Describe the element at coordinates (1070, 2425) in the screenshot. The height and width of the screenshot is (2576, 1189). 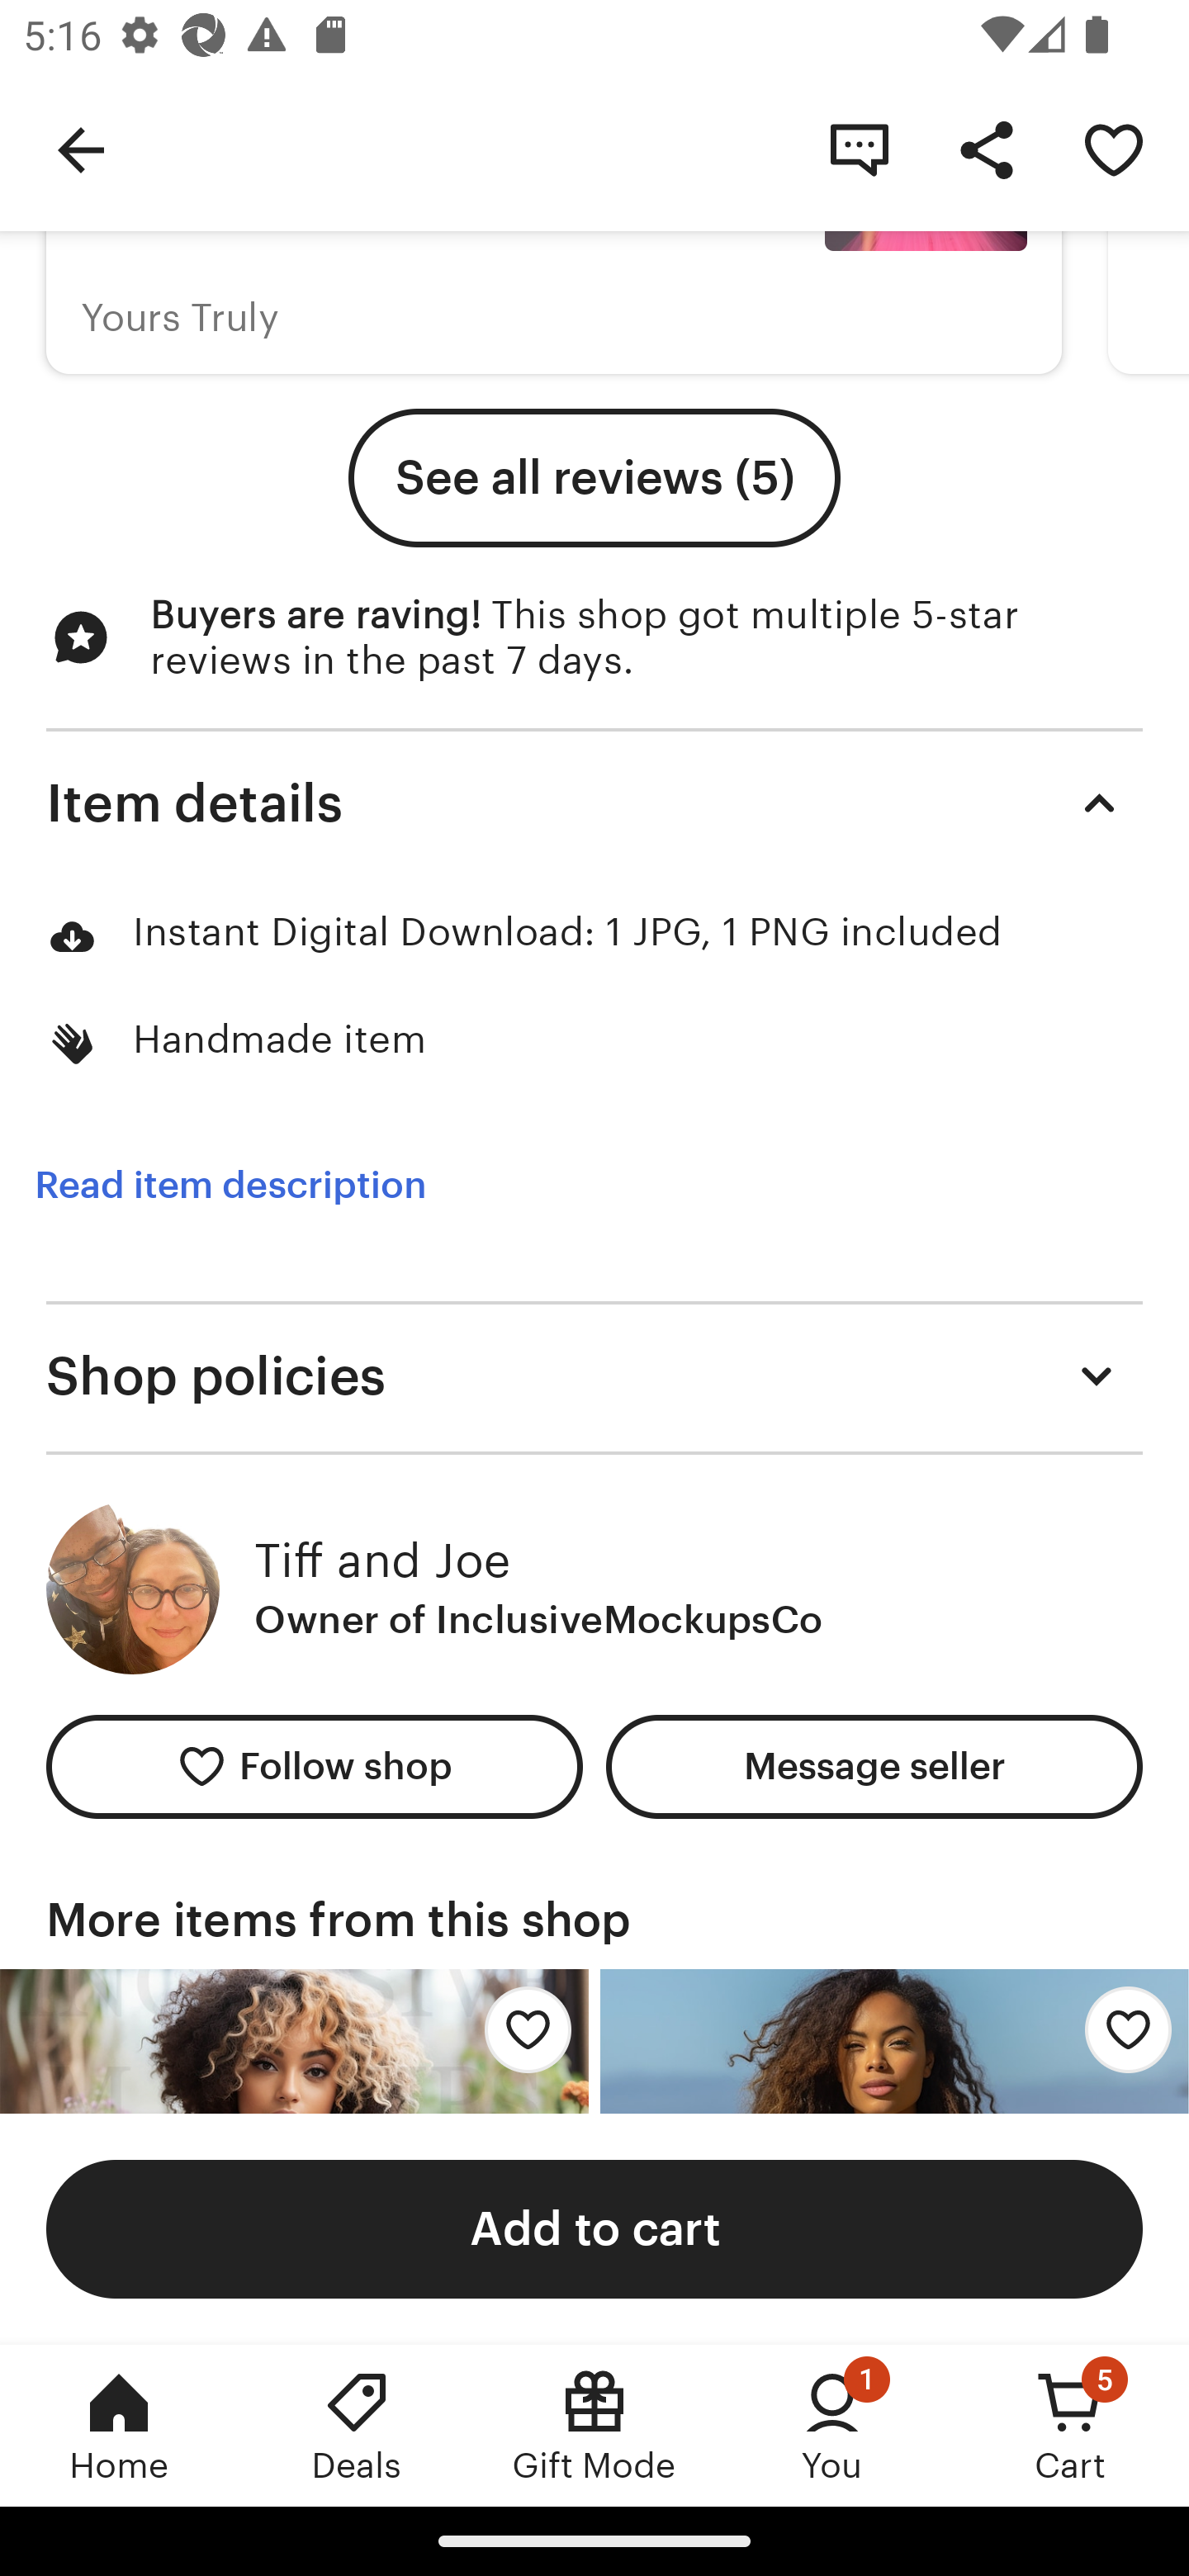
I see `Cart, 5 new notifications Cart` at that location.